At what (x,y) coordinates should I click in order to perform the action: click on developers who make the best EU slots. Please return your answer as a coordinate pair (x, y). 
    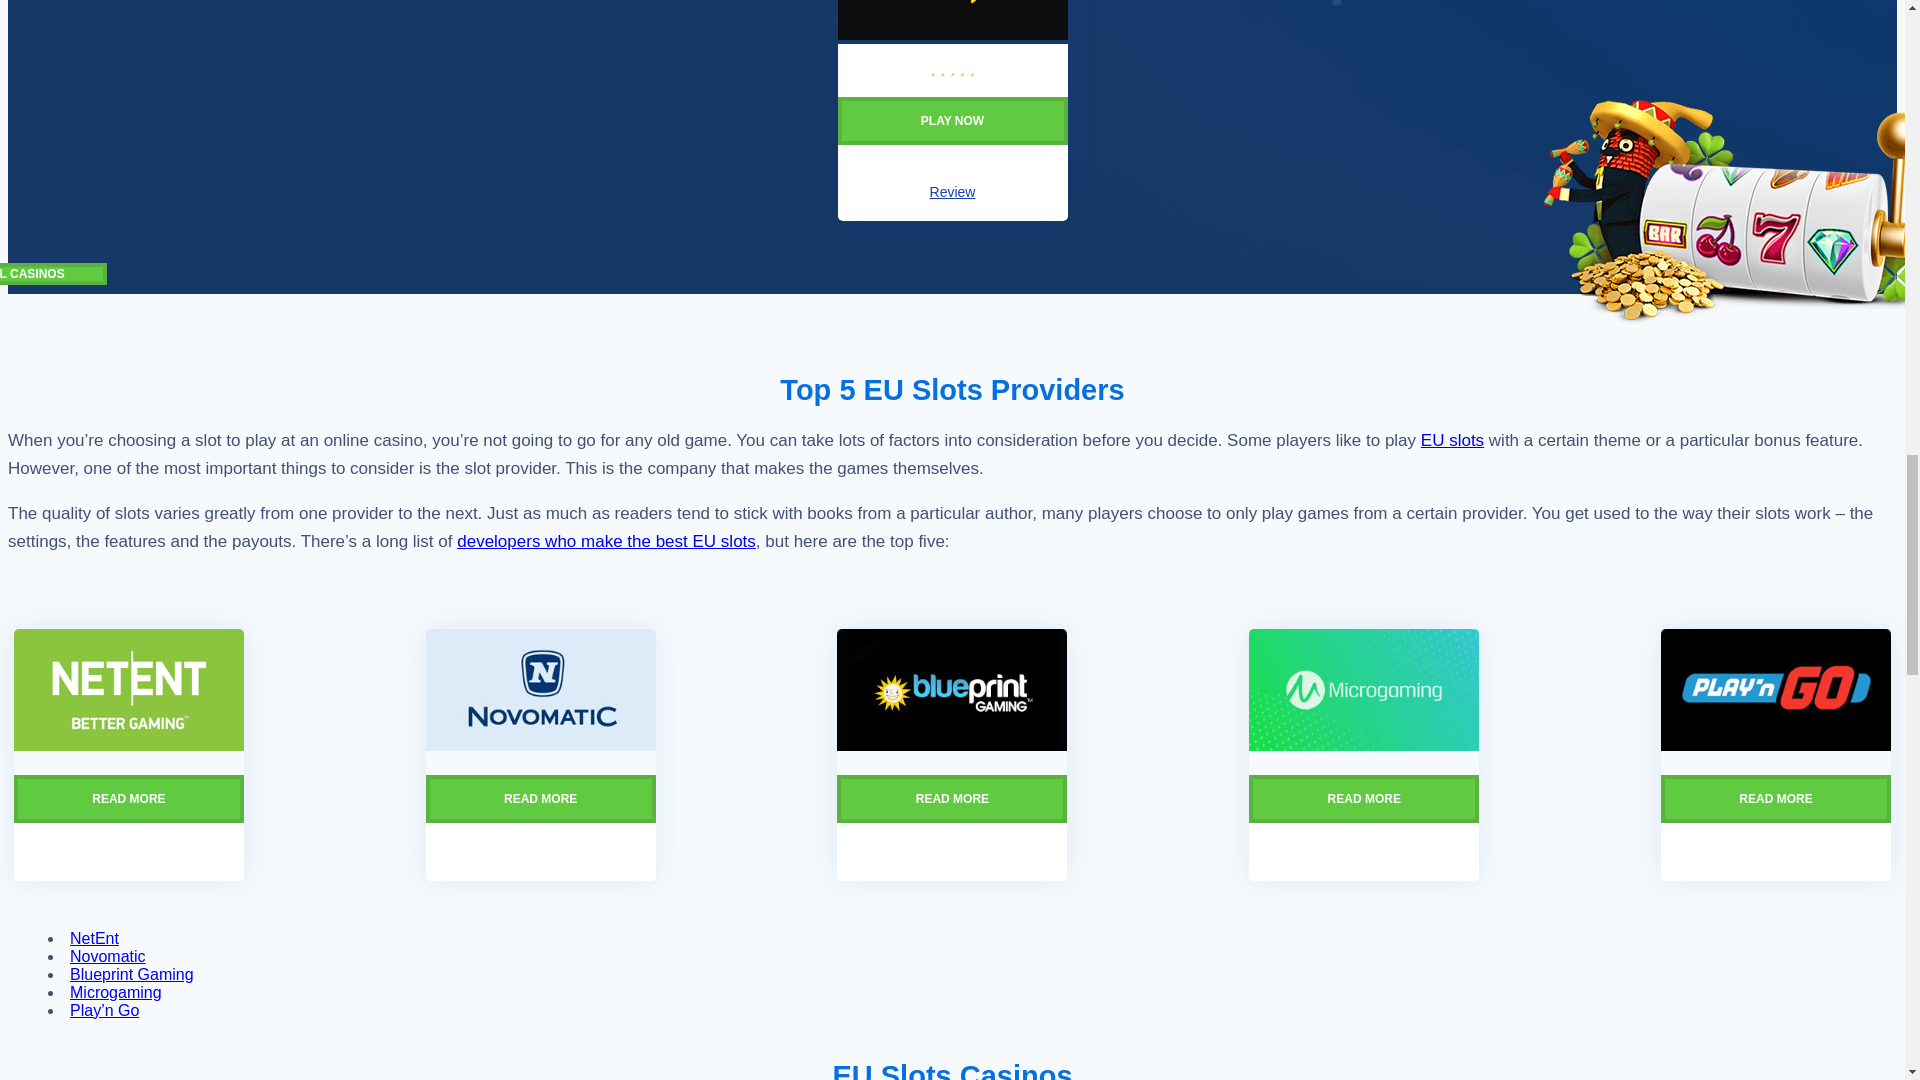
    Looking at the image, I should click on (606, 541).